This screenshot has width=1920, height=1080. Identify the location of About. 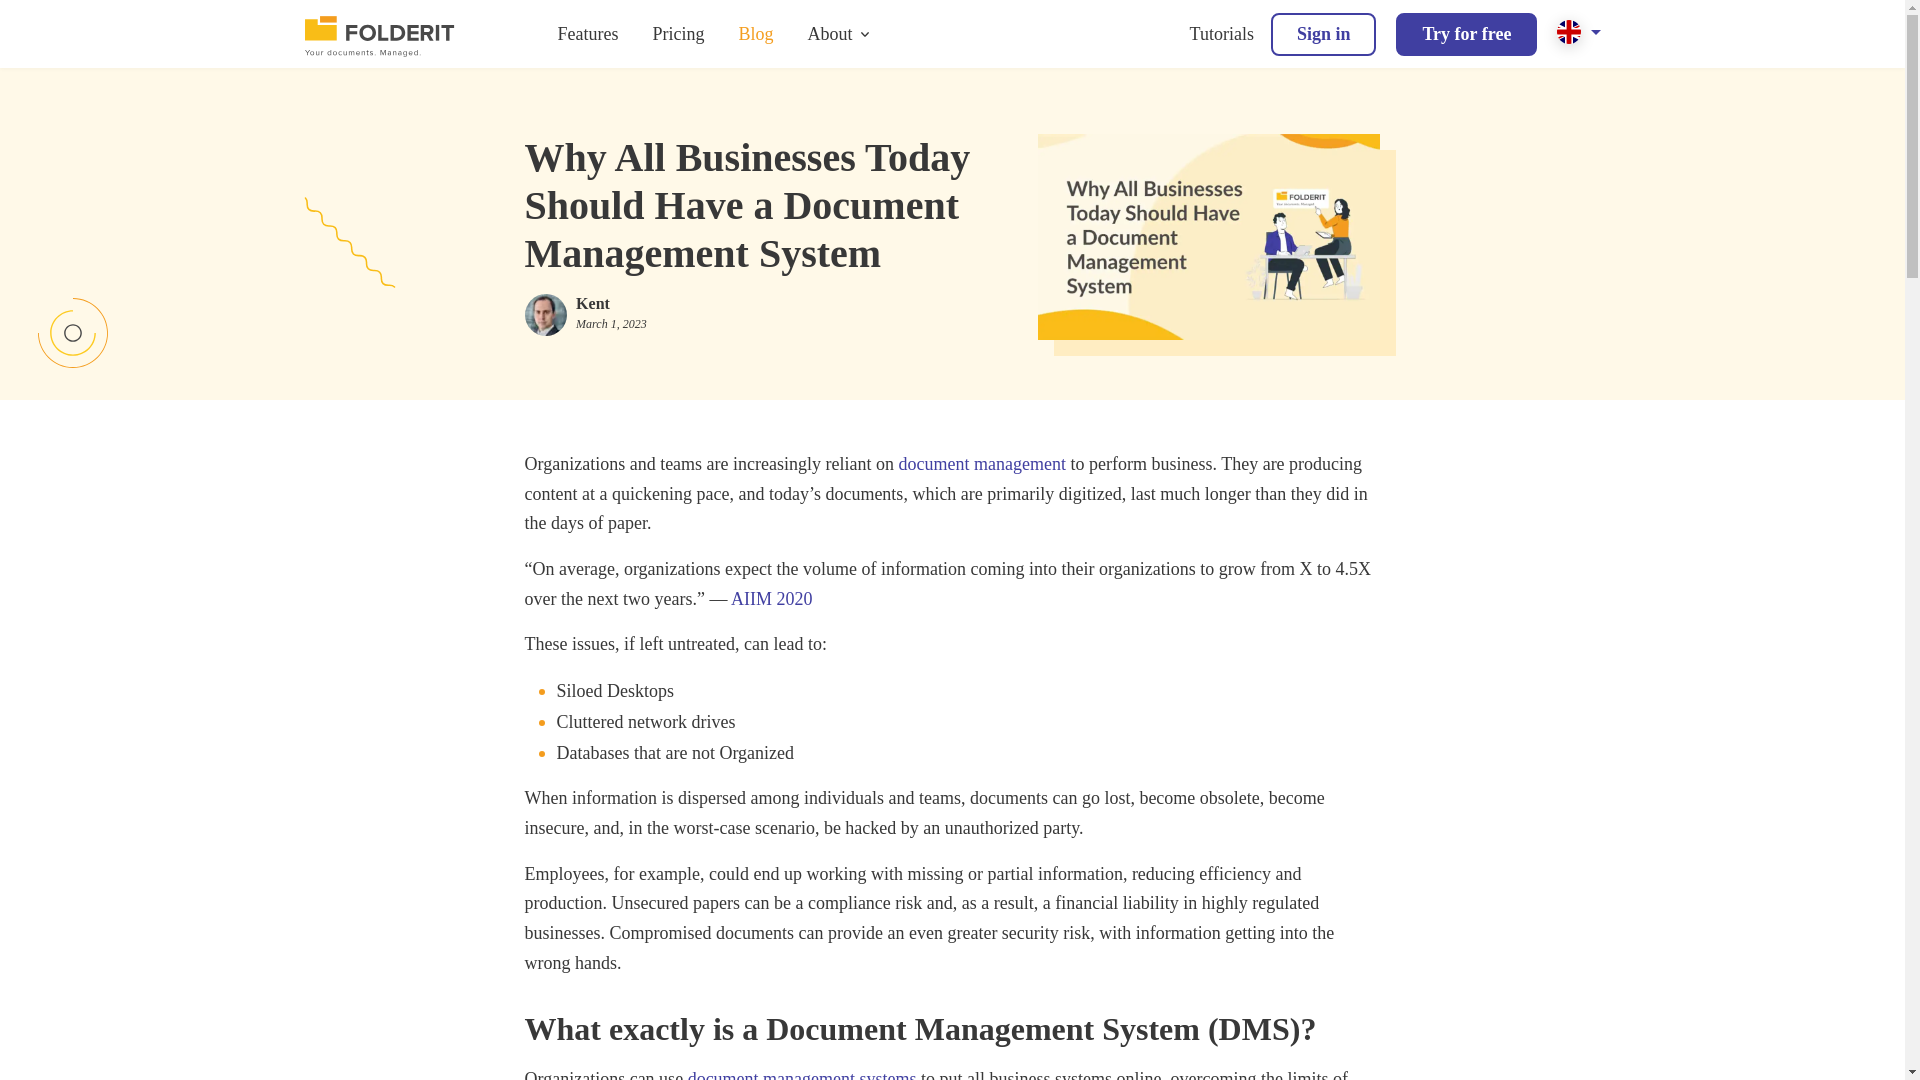
(830, 34).